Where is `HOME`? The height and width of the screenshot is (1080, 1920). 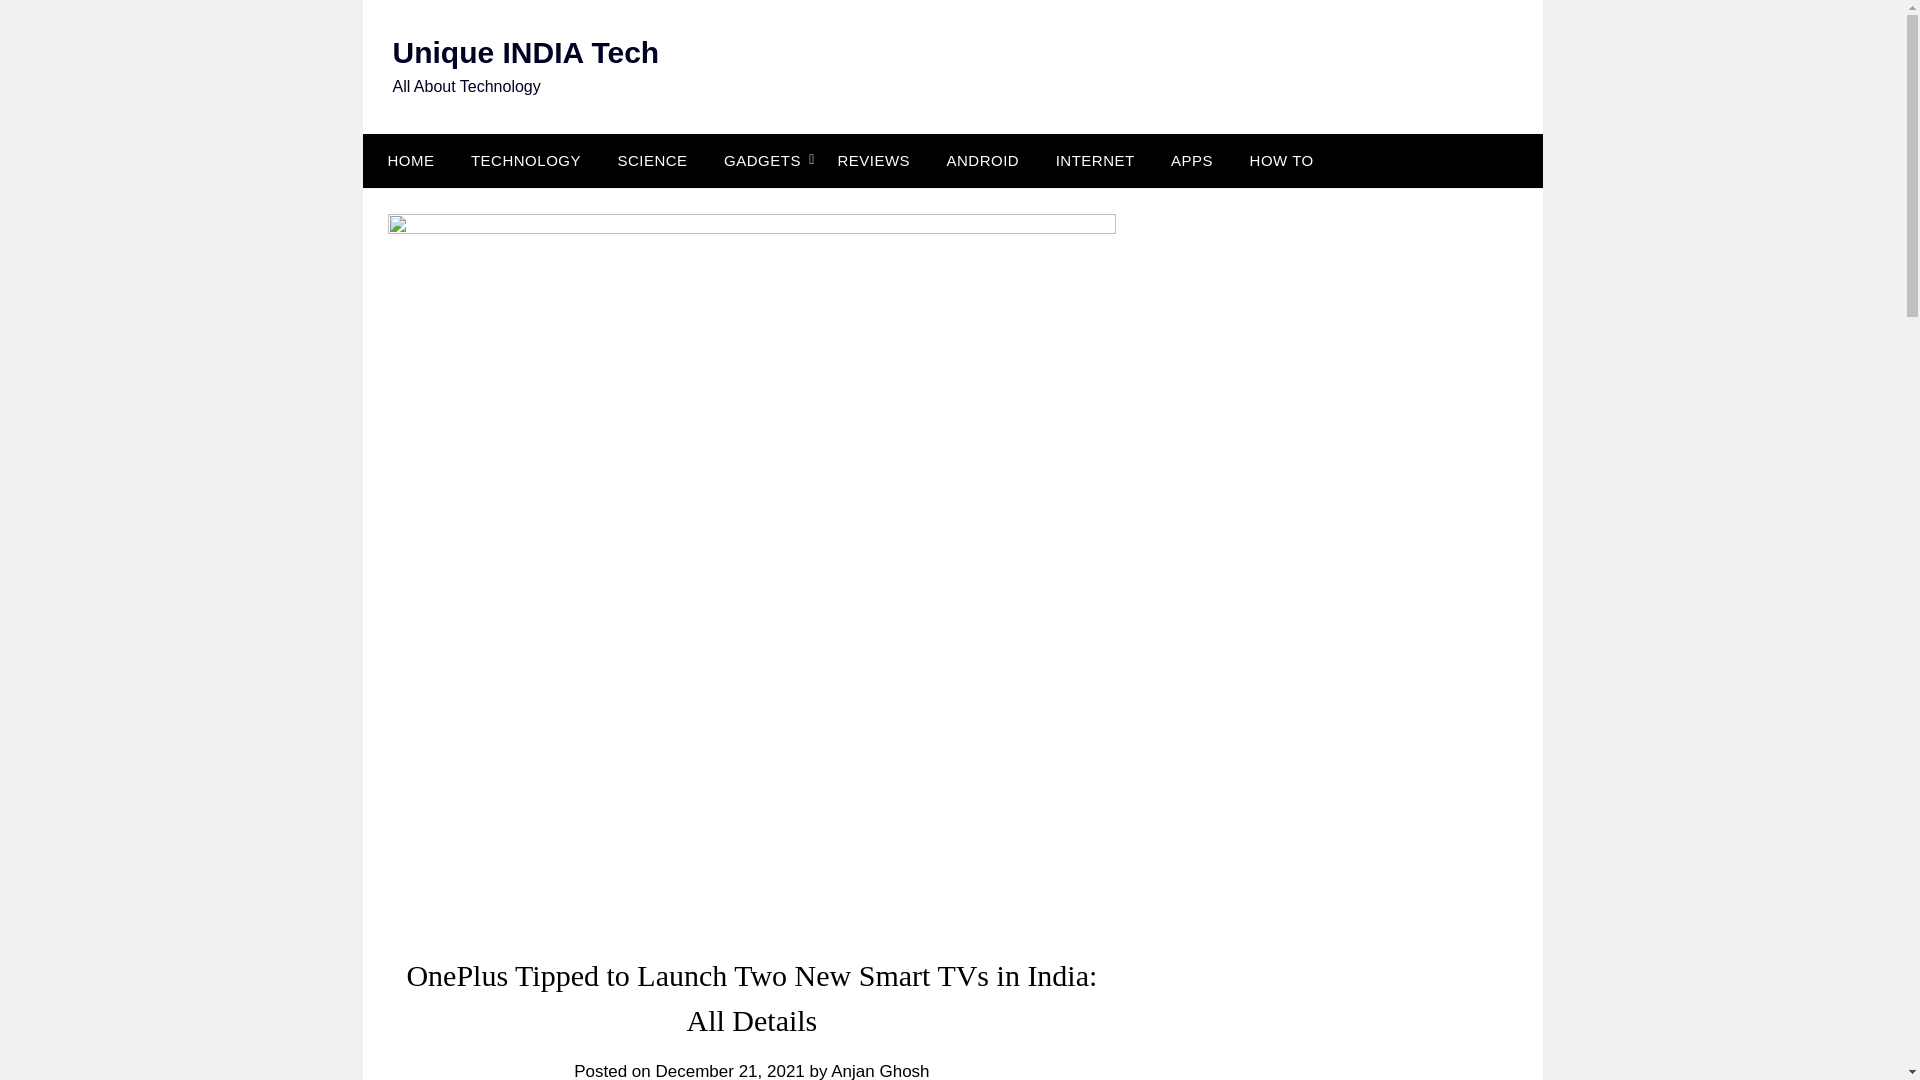
HOME is located at coordinates (406, 160).